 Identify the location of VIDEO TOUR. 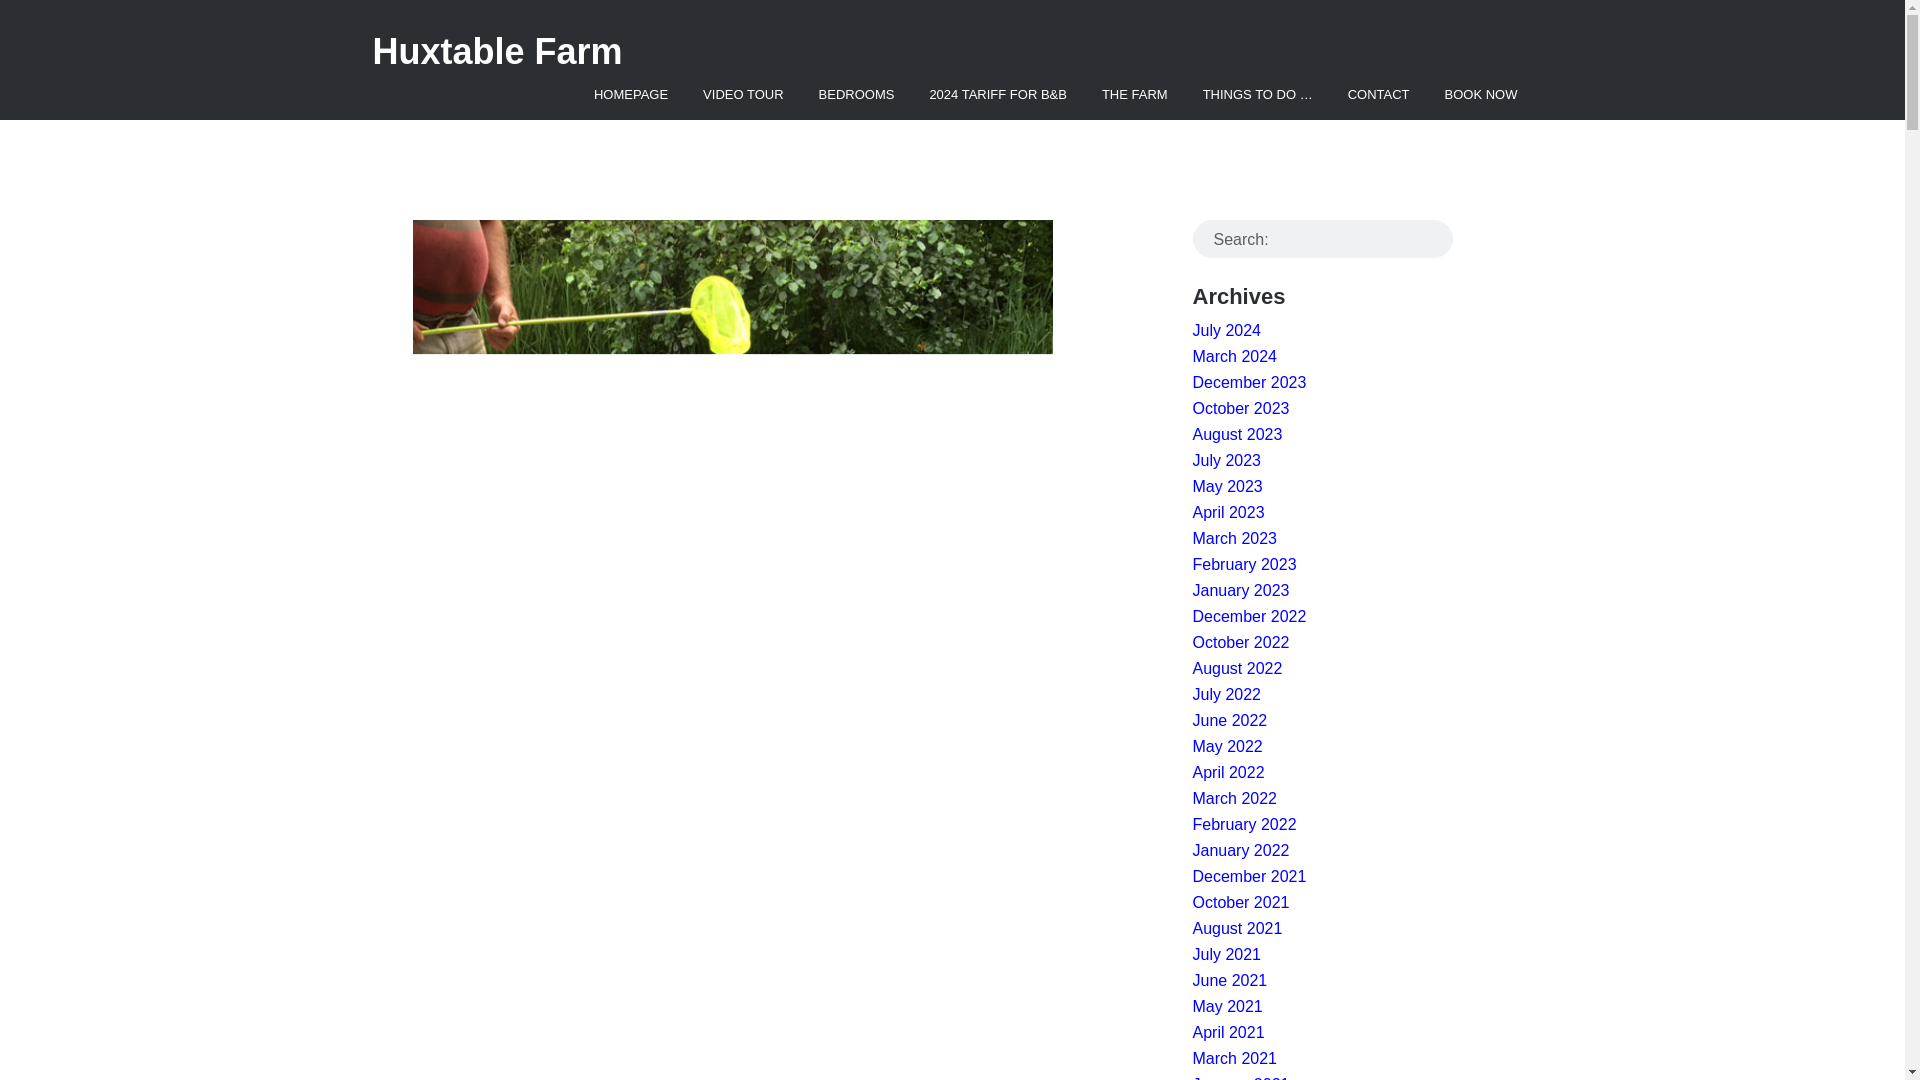
(742, 94).